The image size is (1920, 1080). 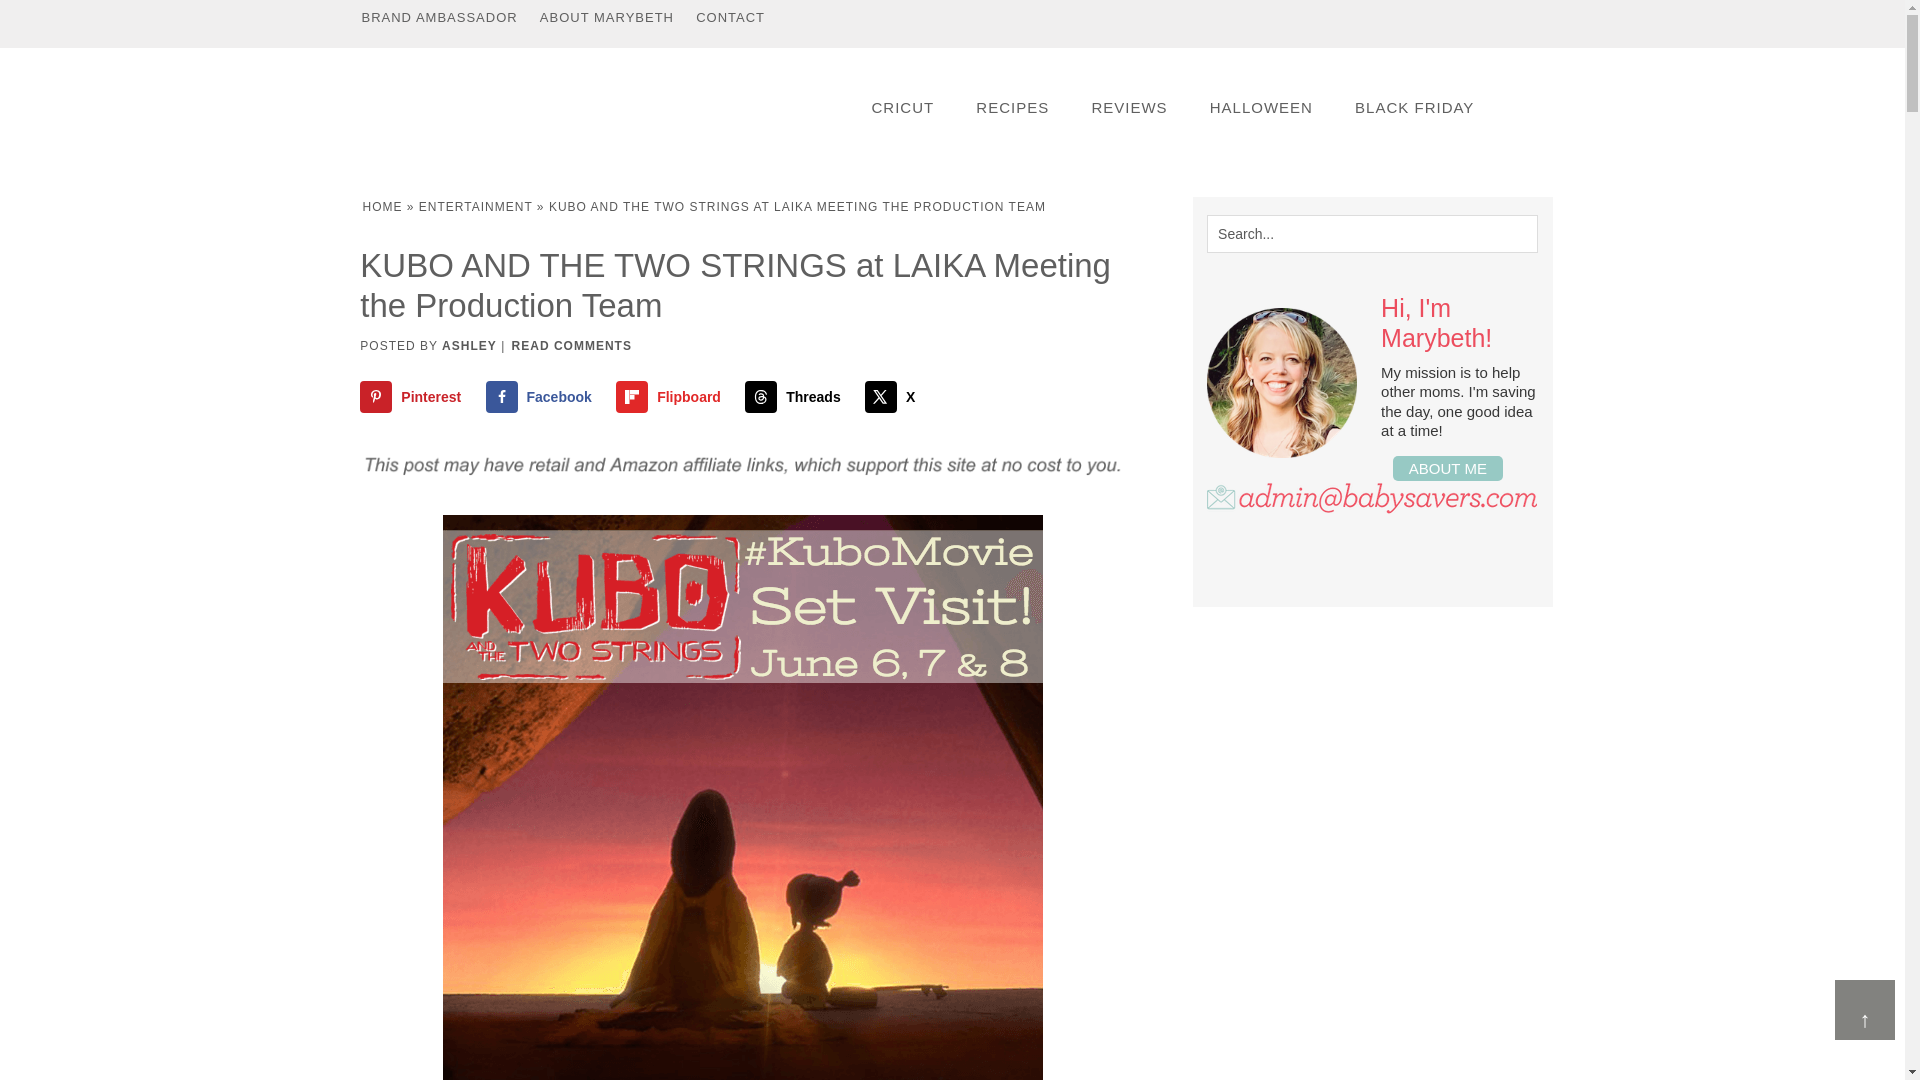 I want to click on Share on Threads, so click(x=796, y=396).